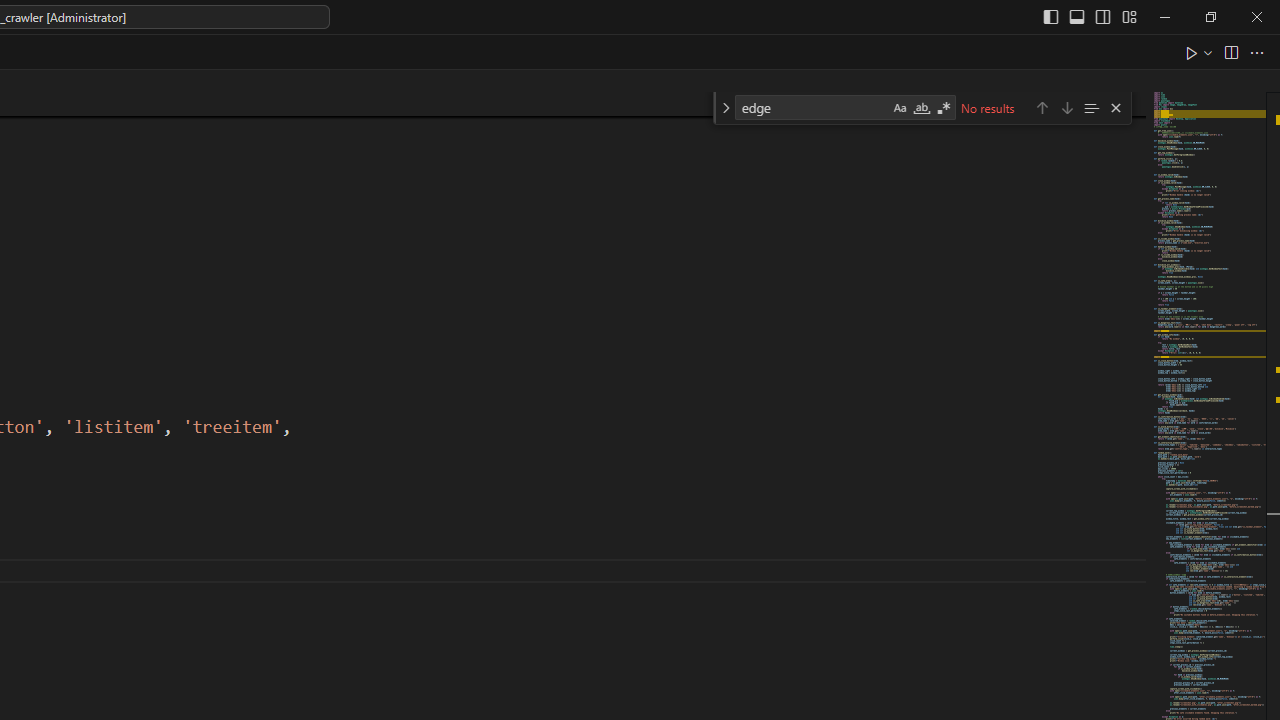  Describe the element at coordinates (1192, 52) in the screenshot. I see `Run Python File` at that location.